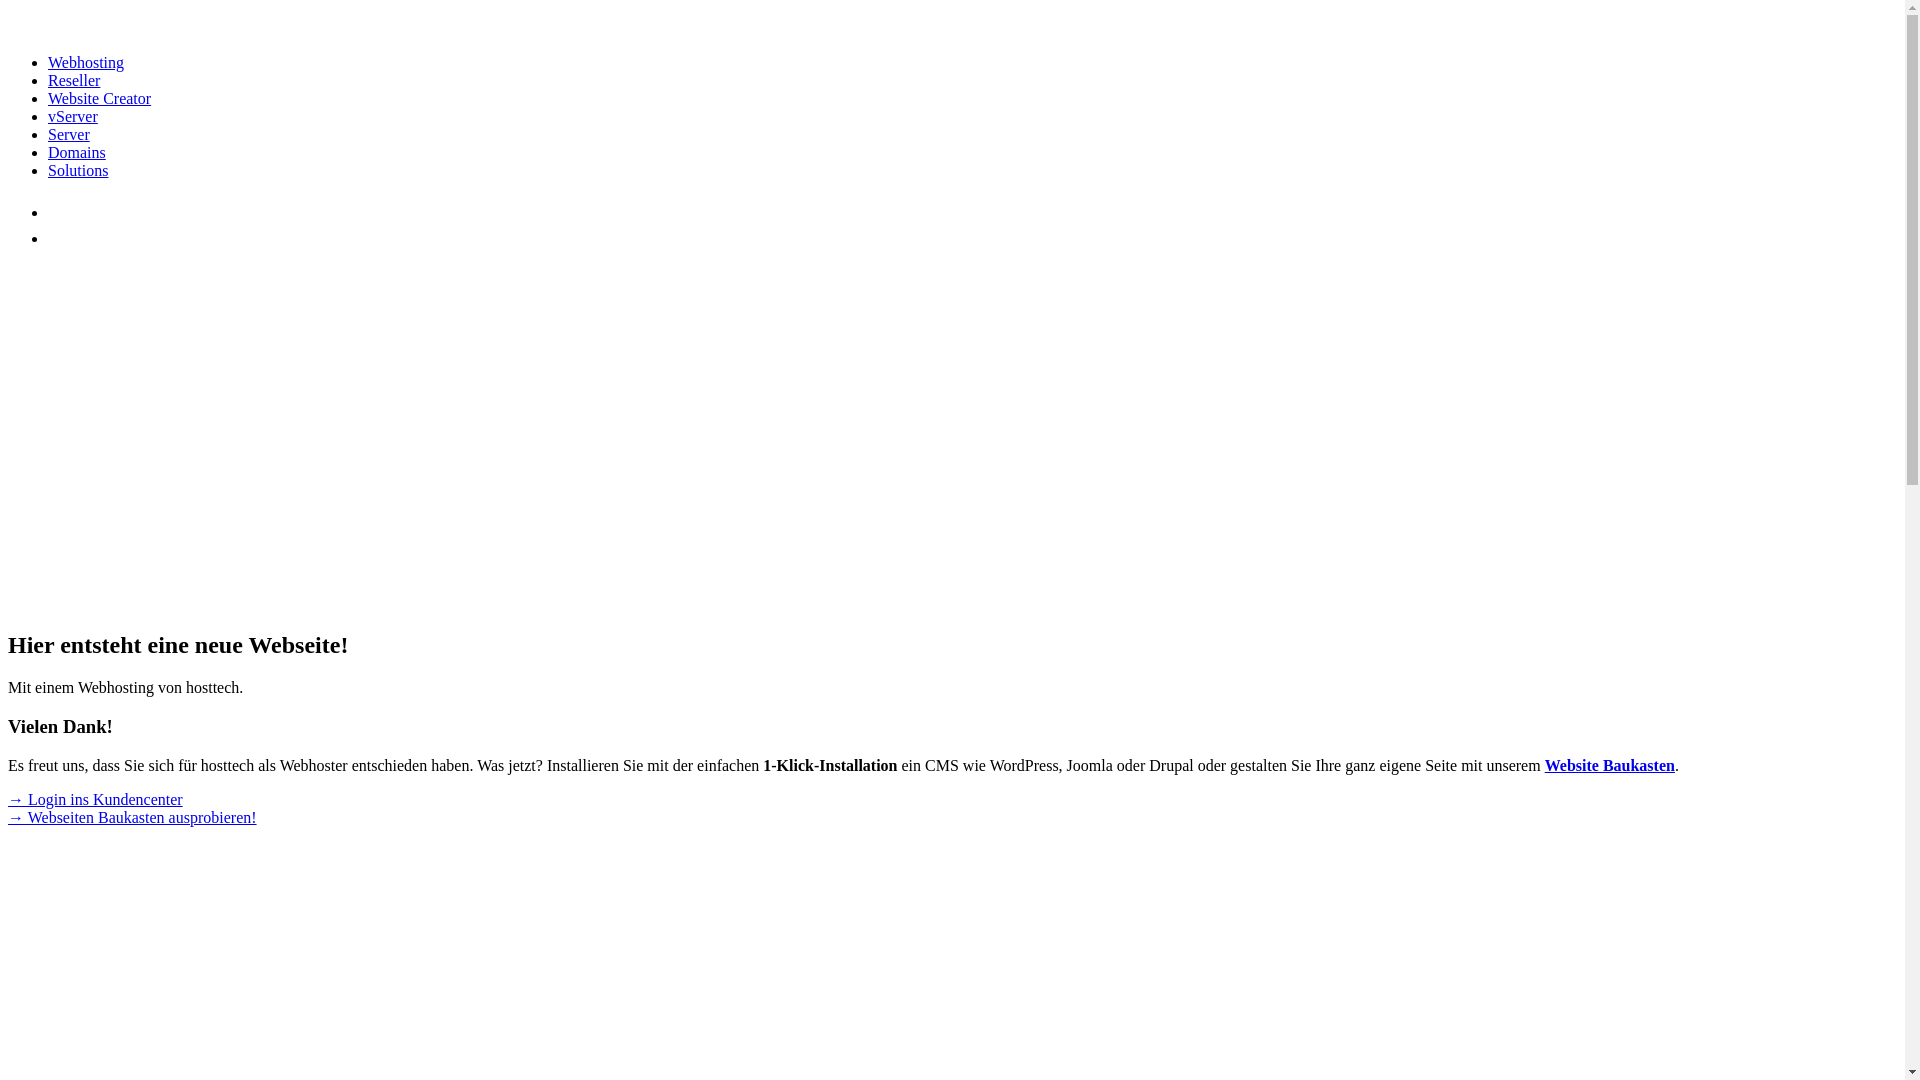  What do you see at coordinates (78, 170) in the screenshot?
I see `Solutions` at bounding box center [78, 170].